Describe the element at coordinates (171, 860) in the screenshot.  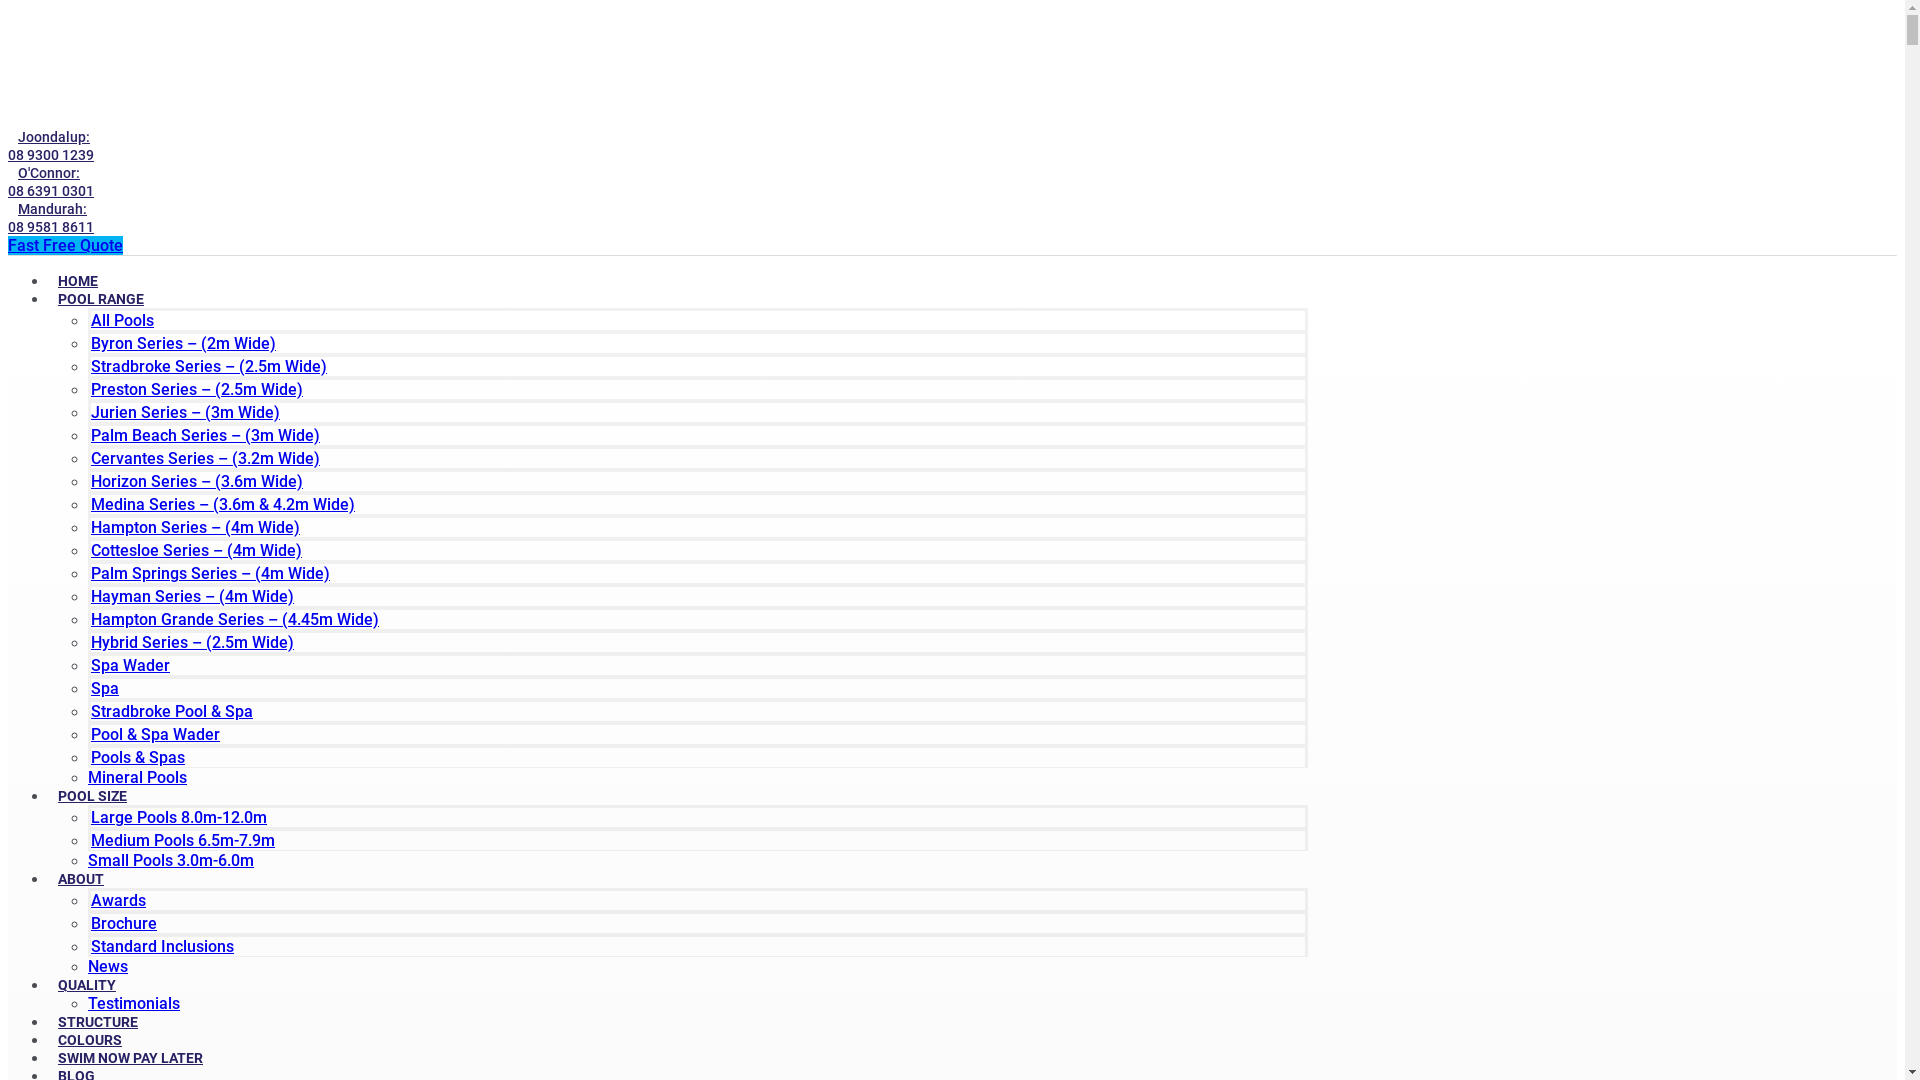
I see `Small Pools 3.0m-6.0m` at that location.